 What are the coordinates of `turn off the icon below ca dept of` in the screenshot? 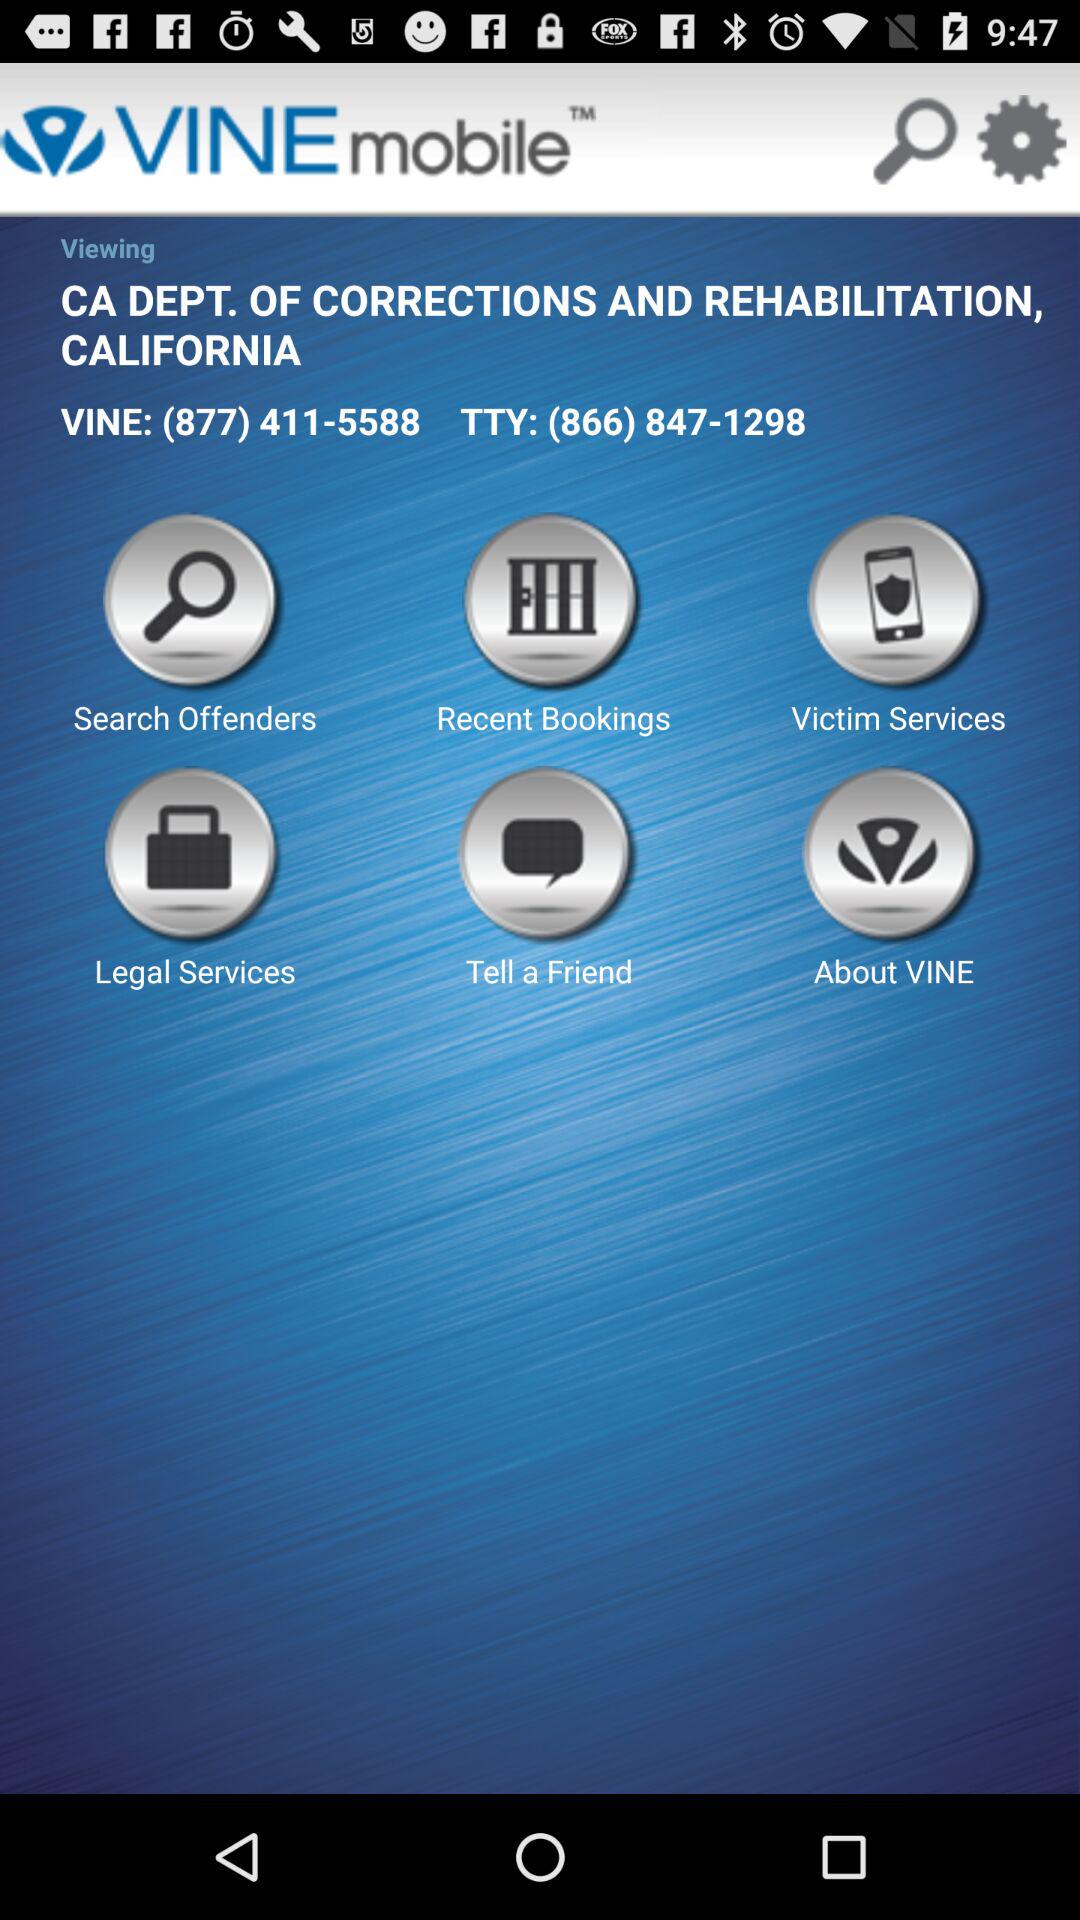 It's located at (240, 420).